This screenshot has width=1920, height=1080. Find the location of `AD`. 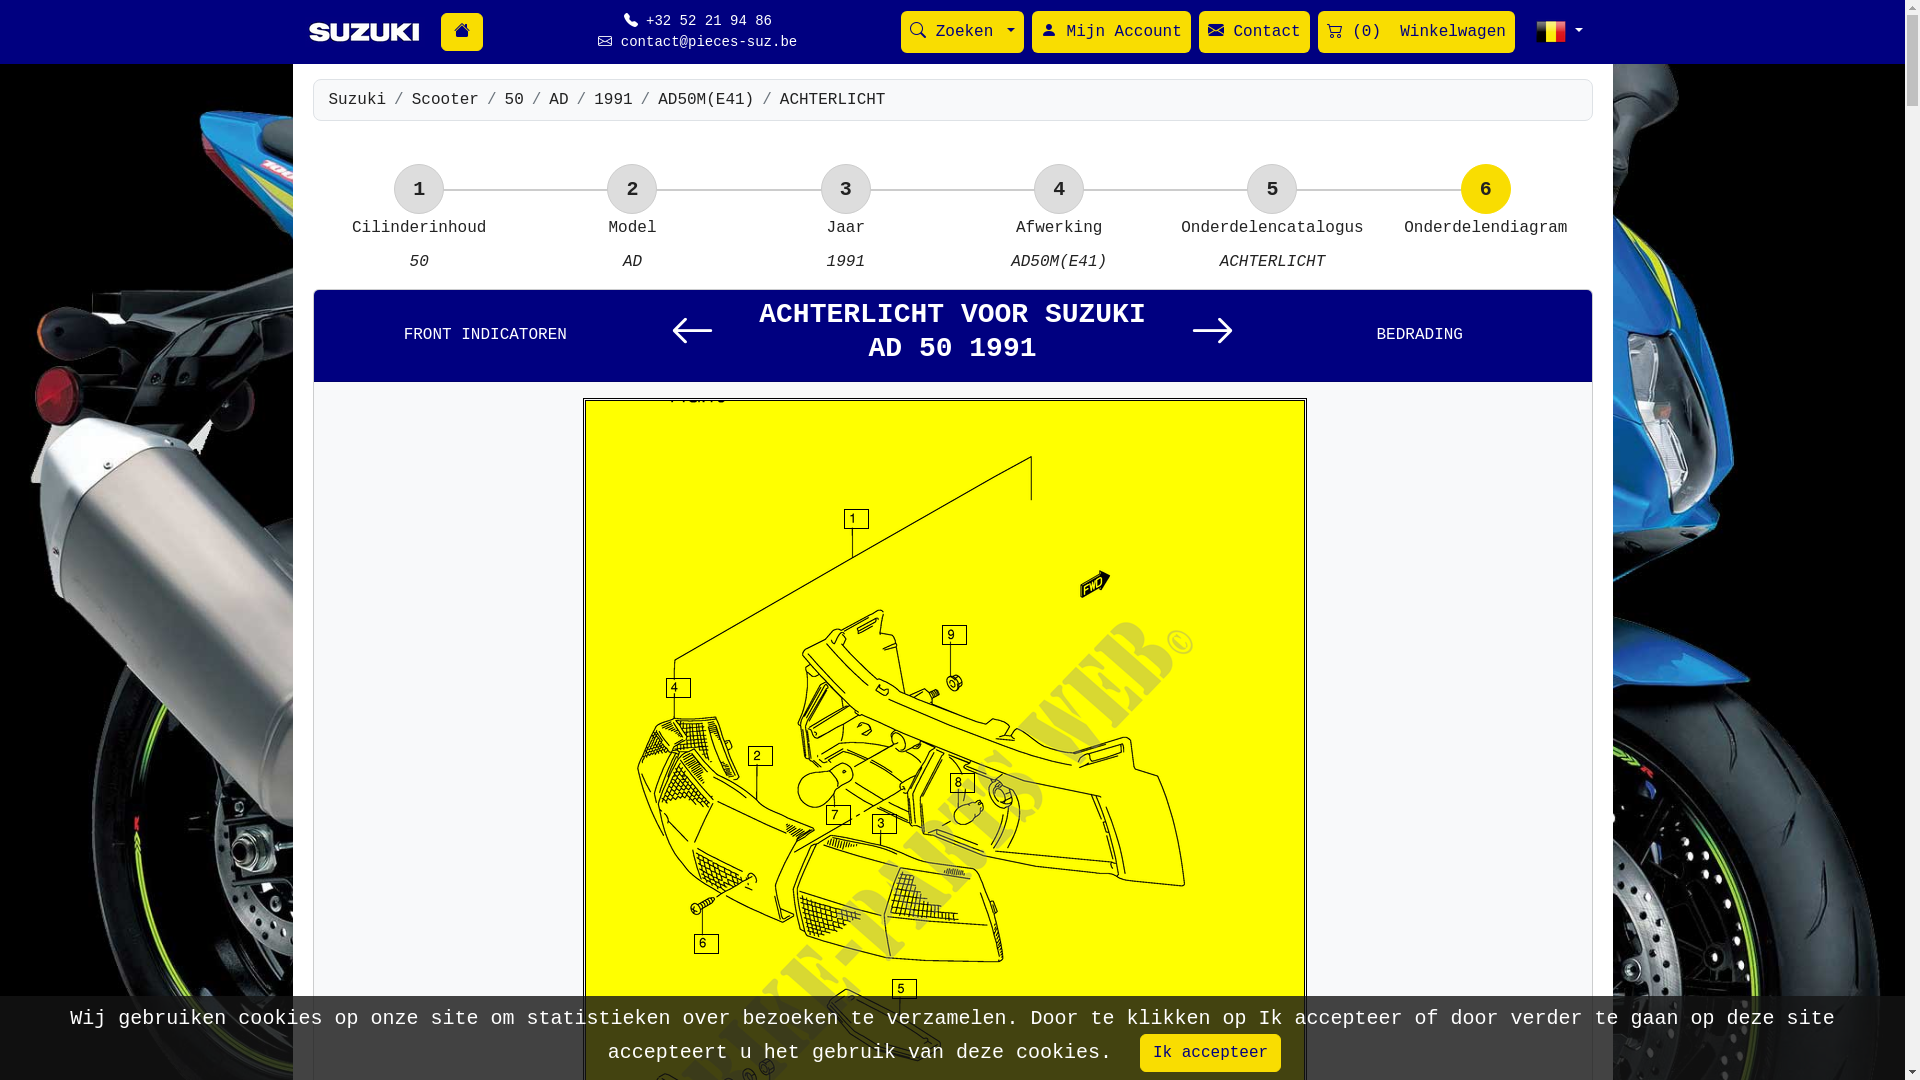

AD is located at coordinates (558, 100).